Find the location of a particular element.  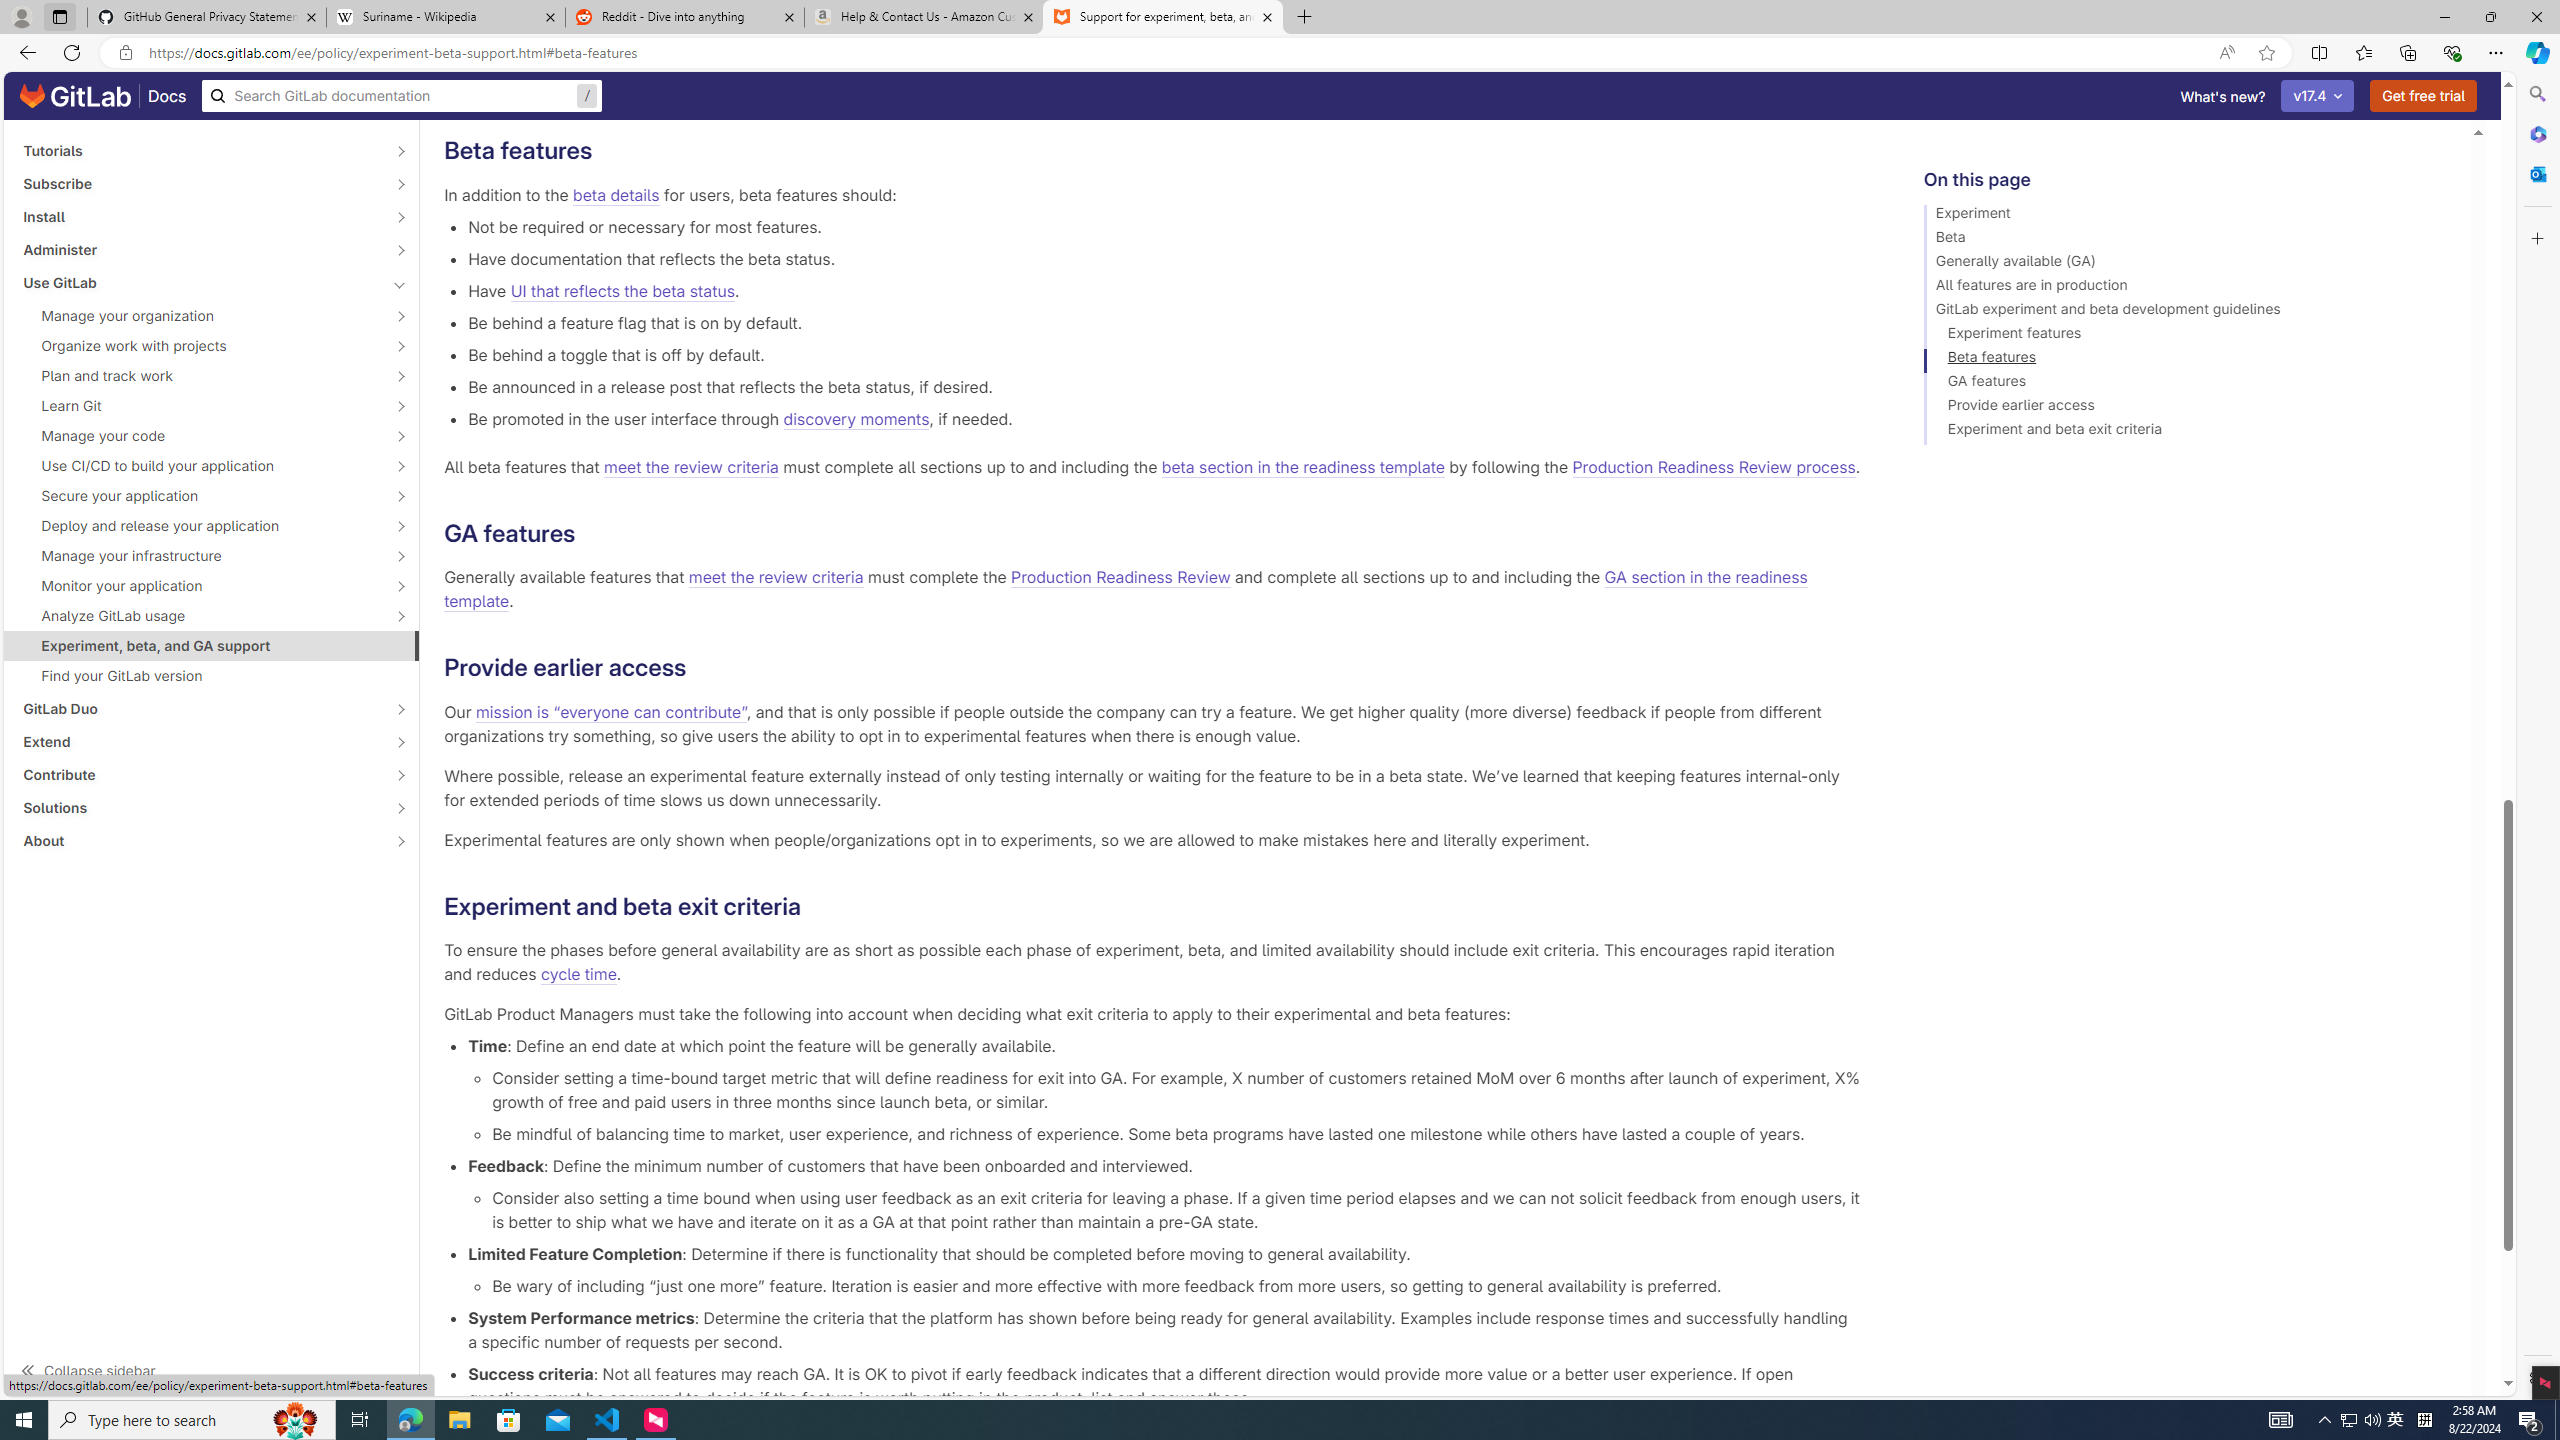

Use CI/CD to build your application is located at coordinates (200, 465).